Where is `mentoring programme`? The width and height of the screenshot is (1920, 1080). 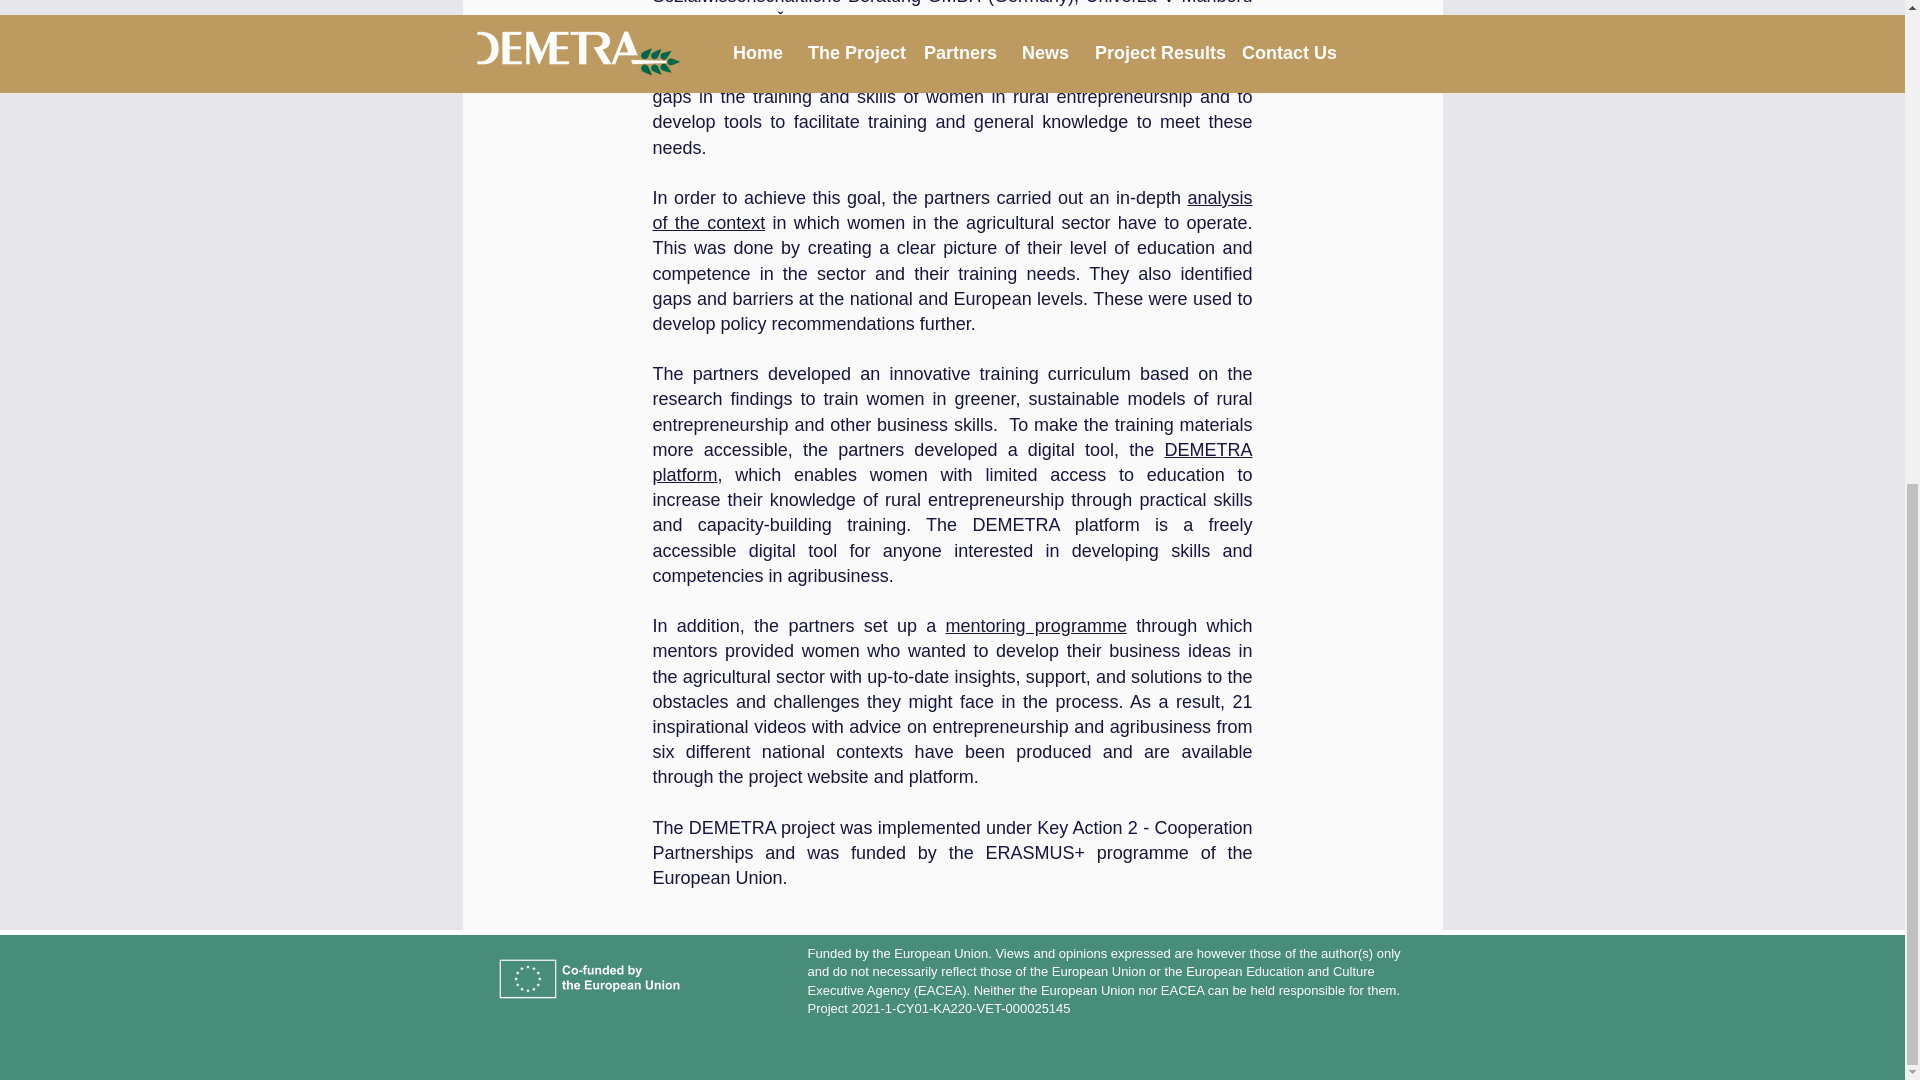
mentoring programme is located at coordinates (1036, 626).